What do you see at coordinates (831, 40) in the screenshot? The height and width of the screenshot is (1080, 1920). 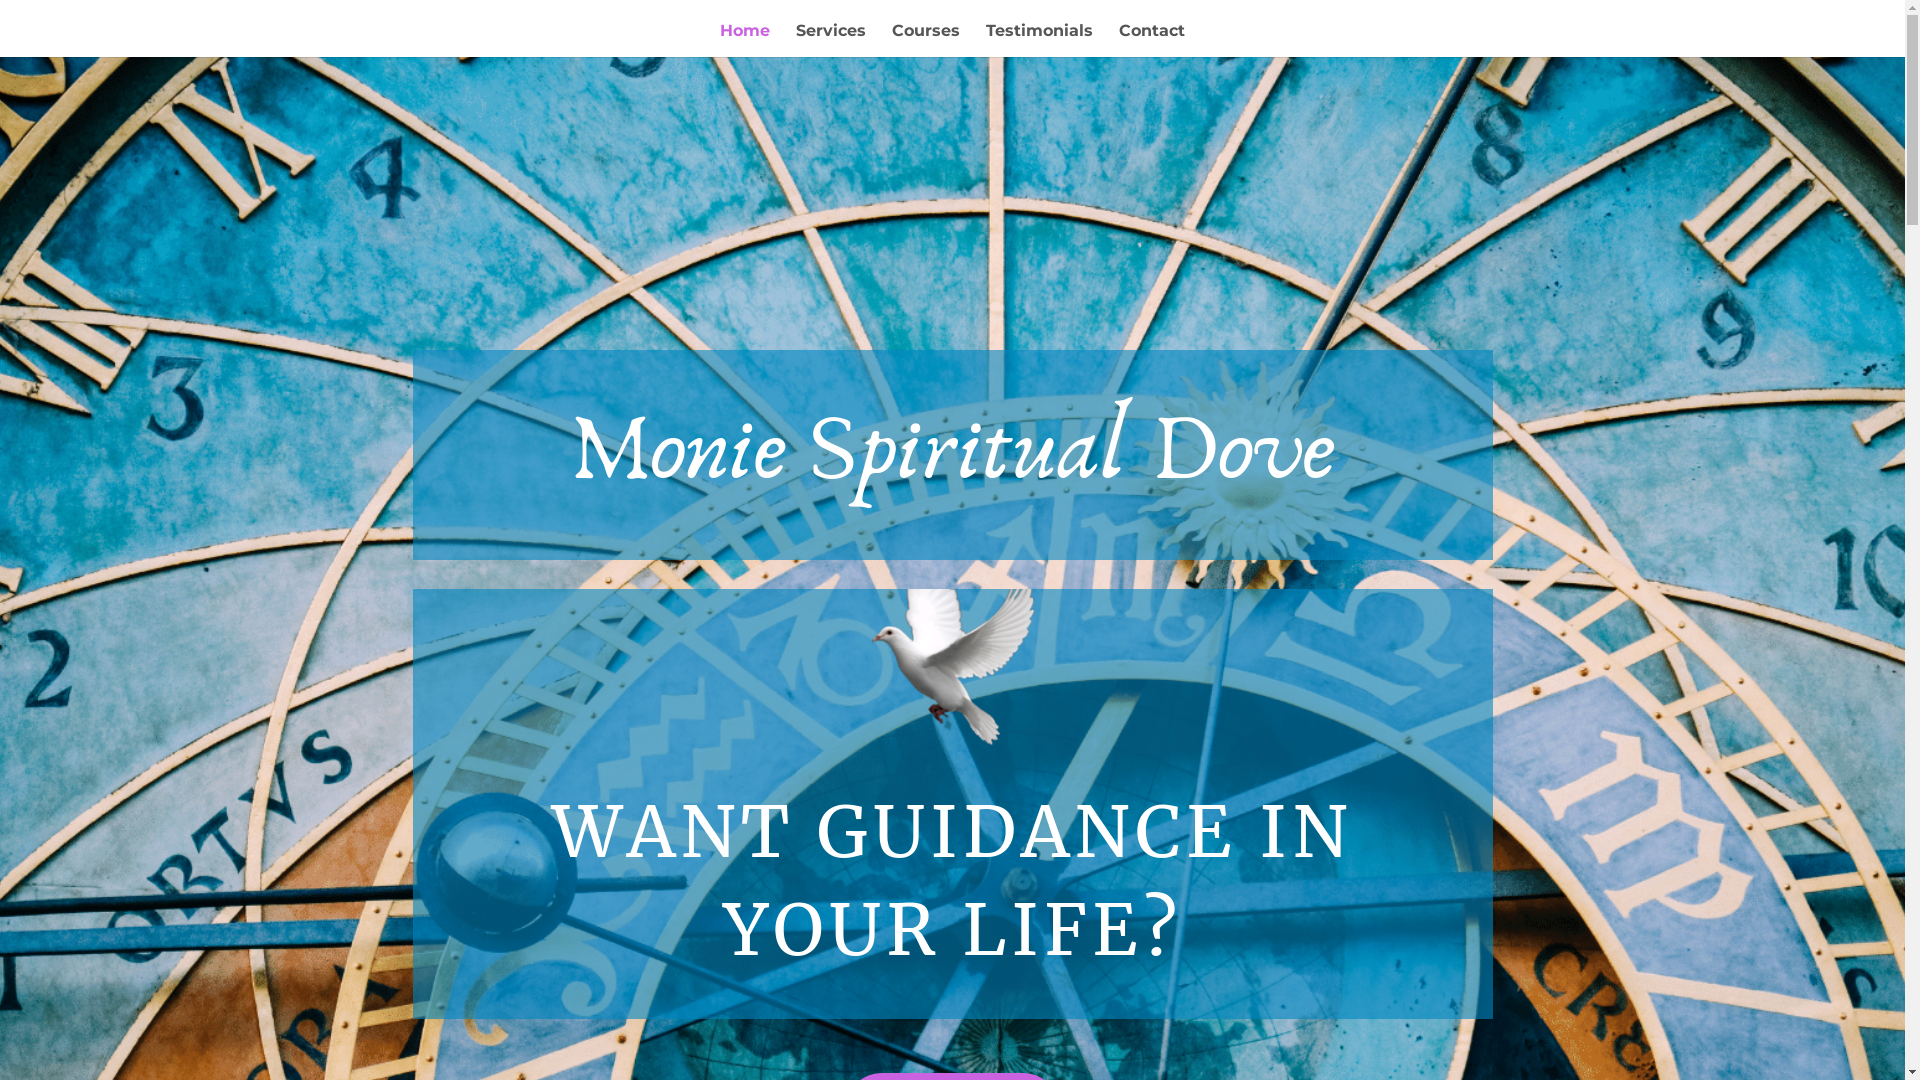 I see `Services` at bounding box center [831, 40].